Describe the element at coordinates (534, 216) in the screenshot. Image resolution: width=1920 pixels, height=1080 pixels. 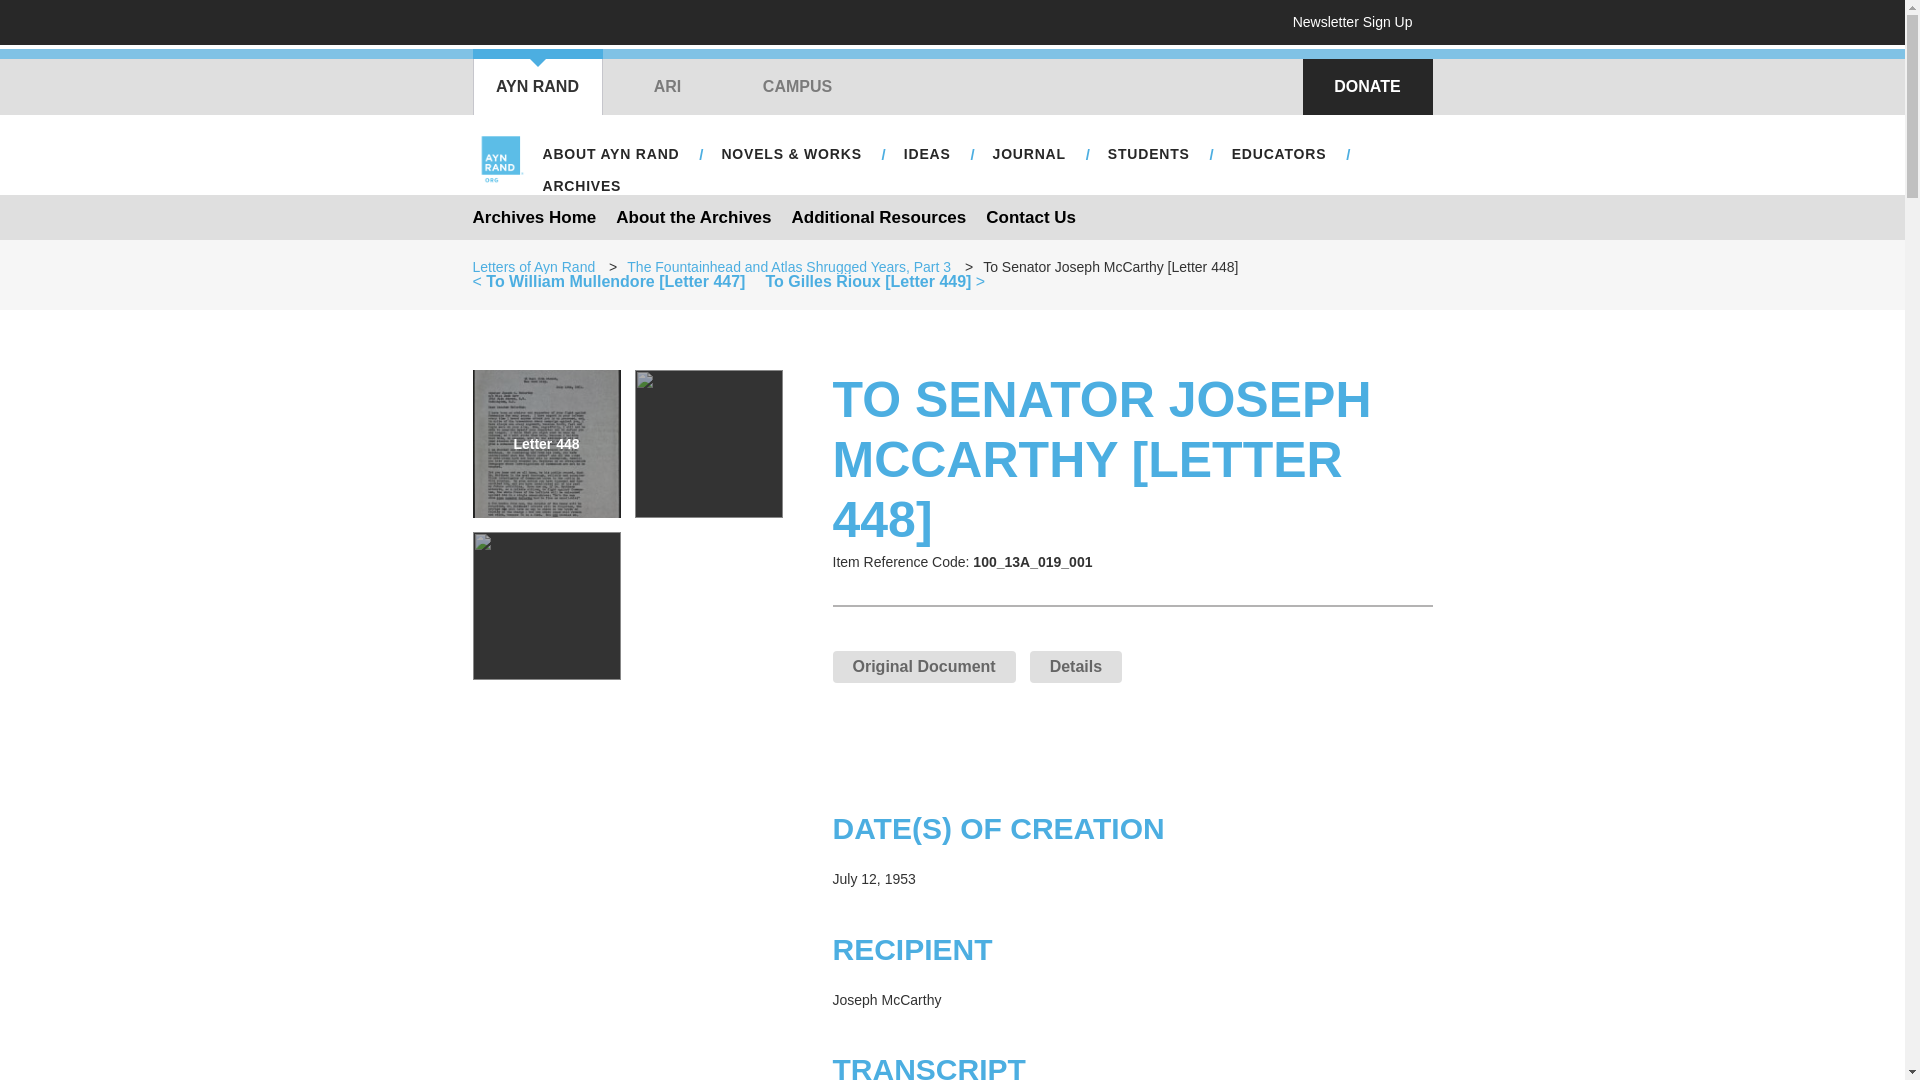
I see `Archives Home` at that location.